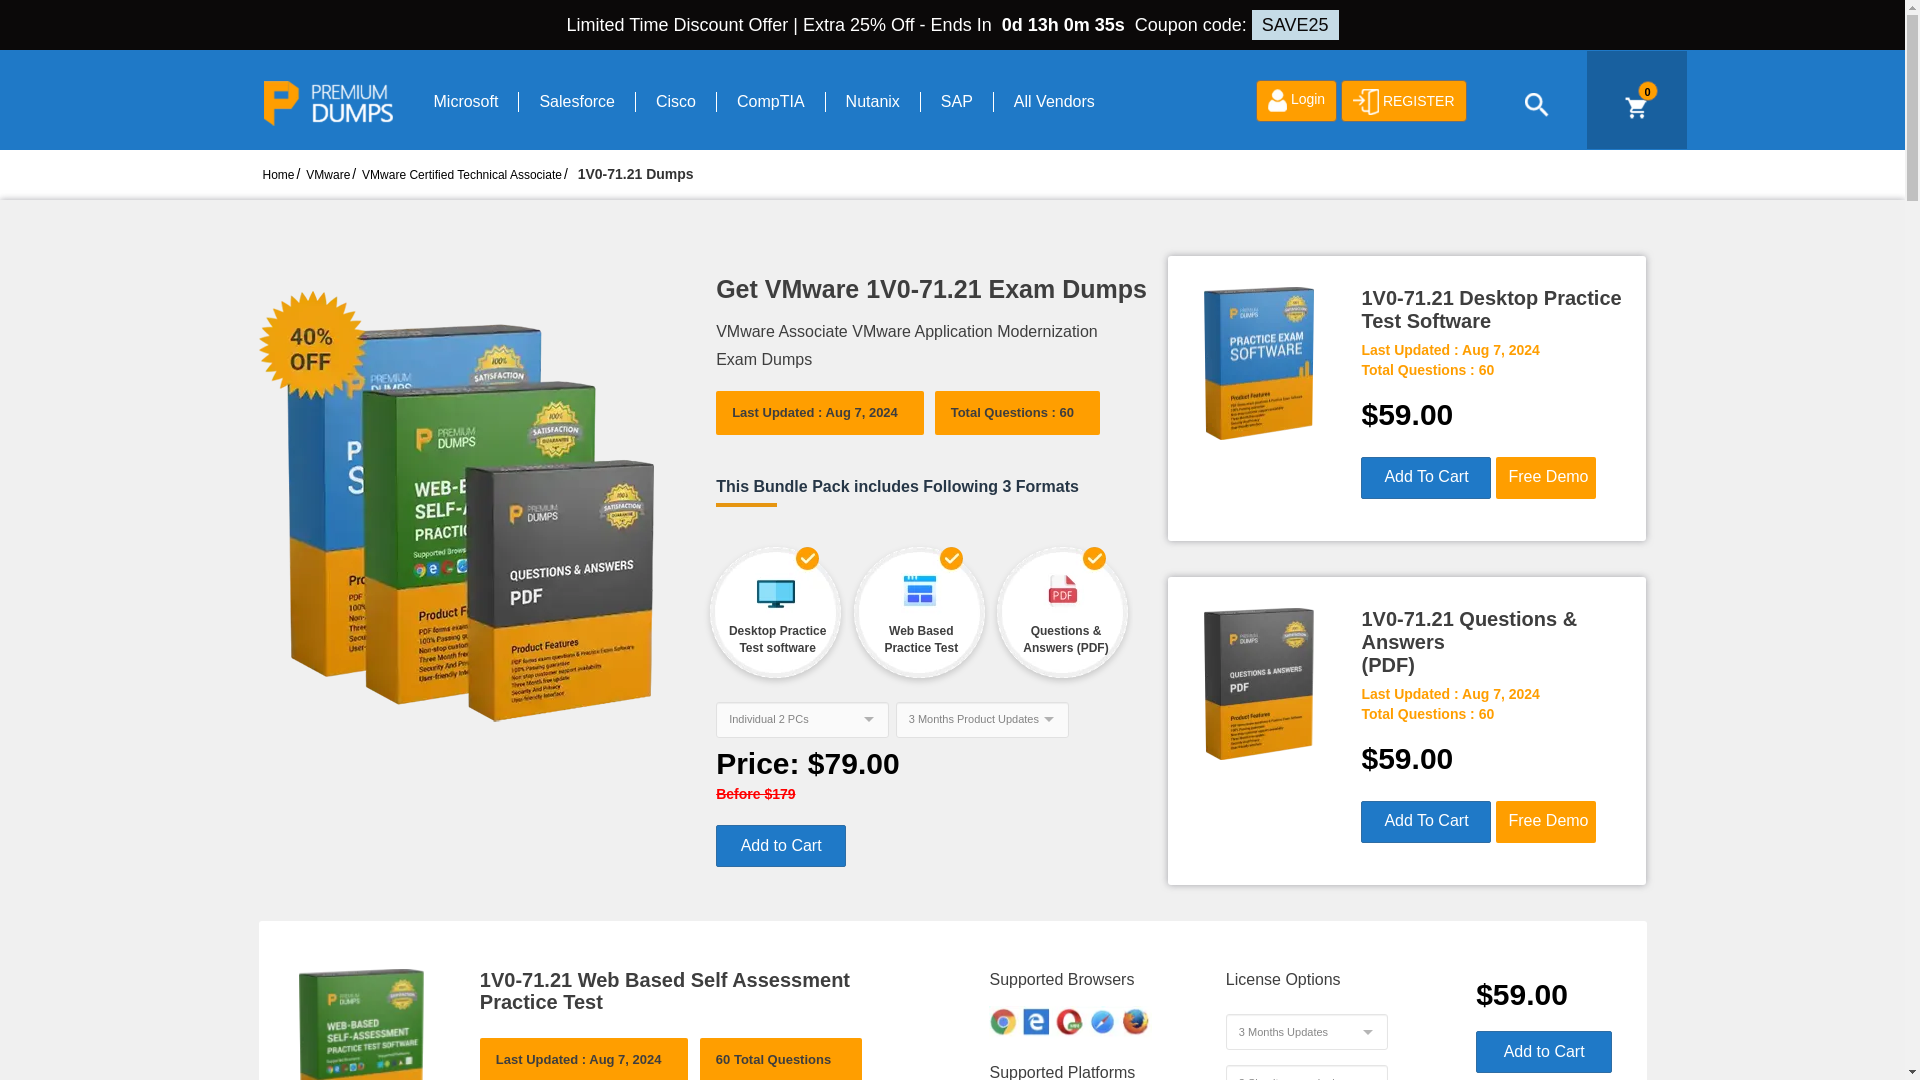 The image size is (1920, 1080). What do you see at coordinates (770, 102) in the screenshot?
I see `CompTIA` at bounding box center [770, 102].